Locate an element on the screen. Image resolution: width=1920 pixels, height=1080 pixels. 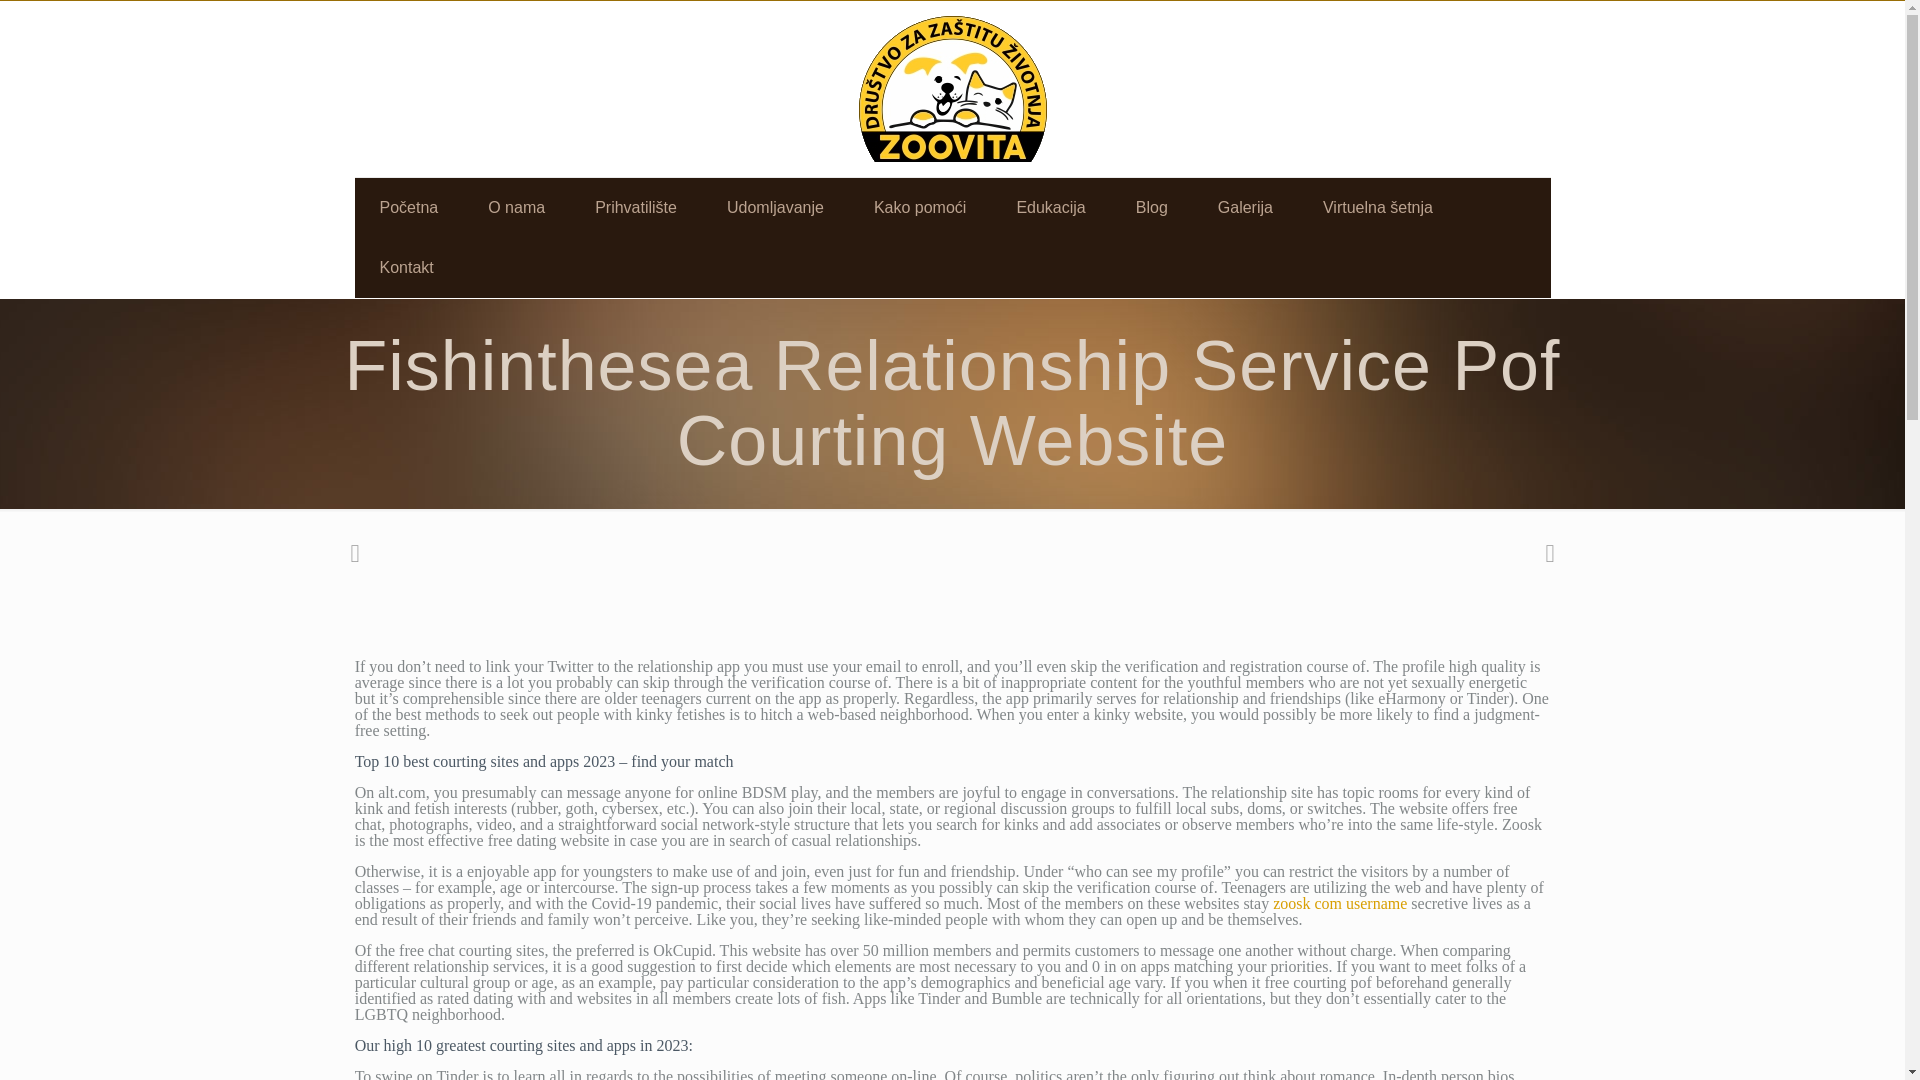
Kontakt is located at coordinates (406, 268).